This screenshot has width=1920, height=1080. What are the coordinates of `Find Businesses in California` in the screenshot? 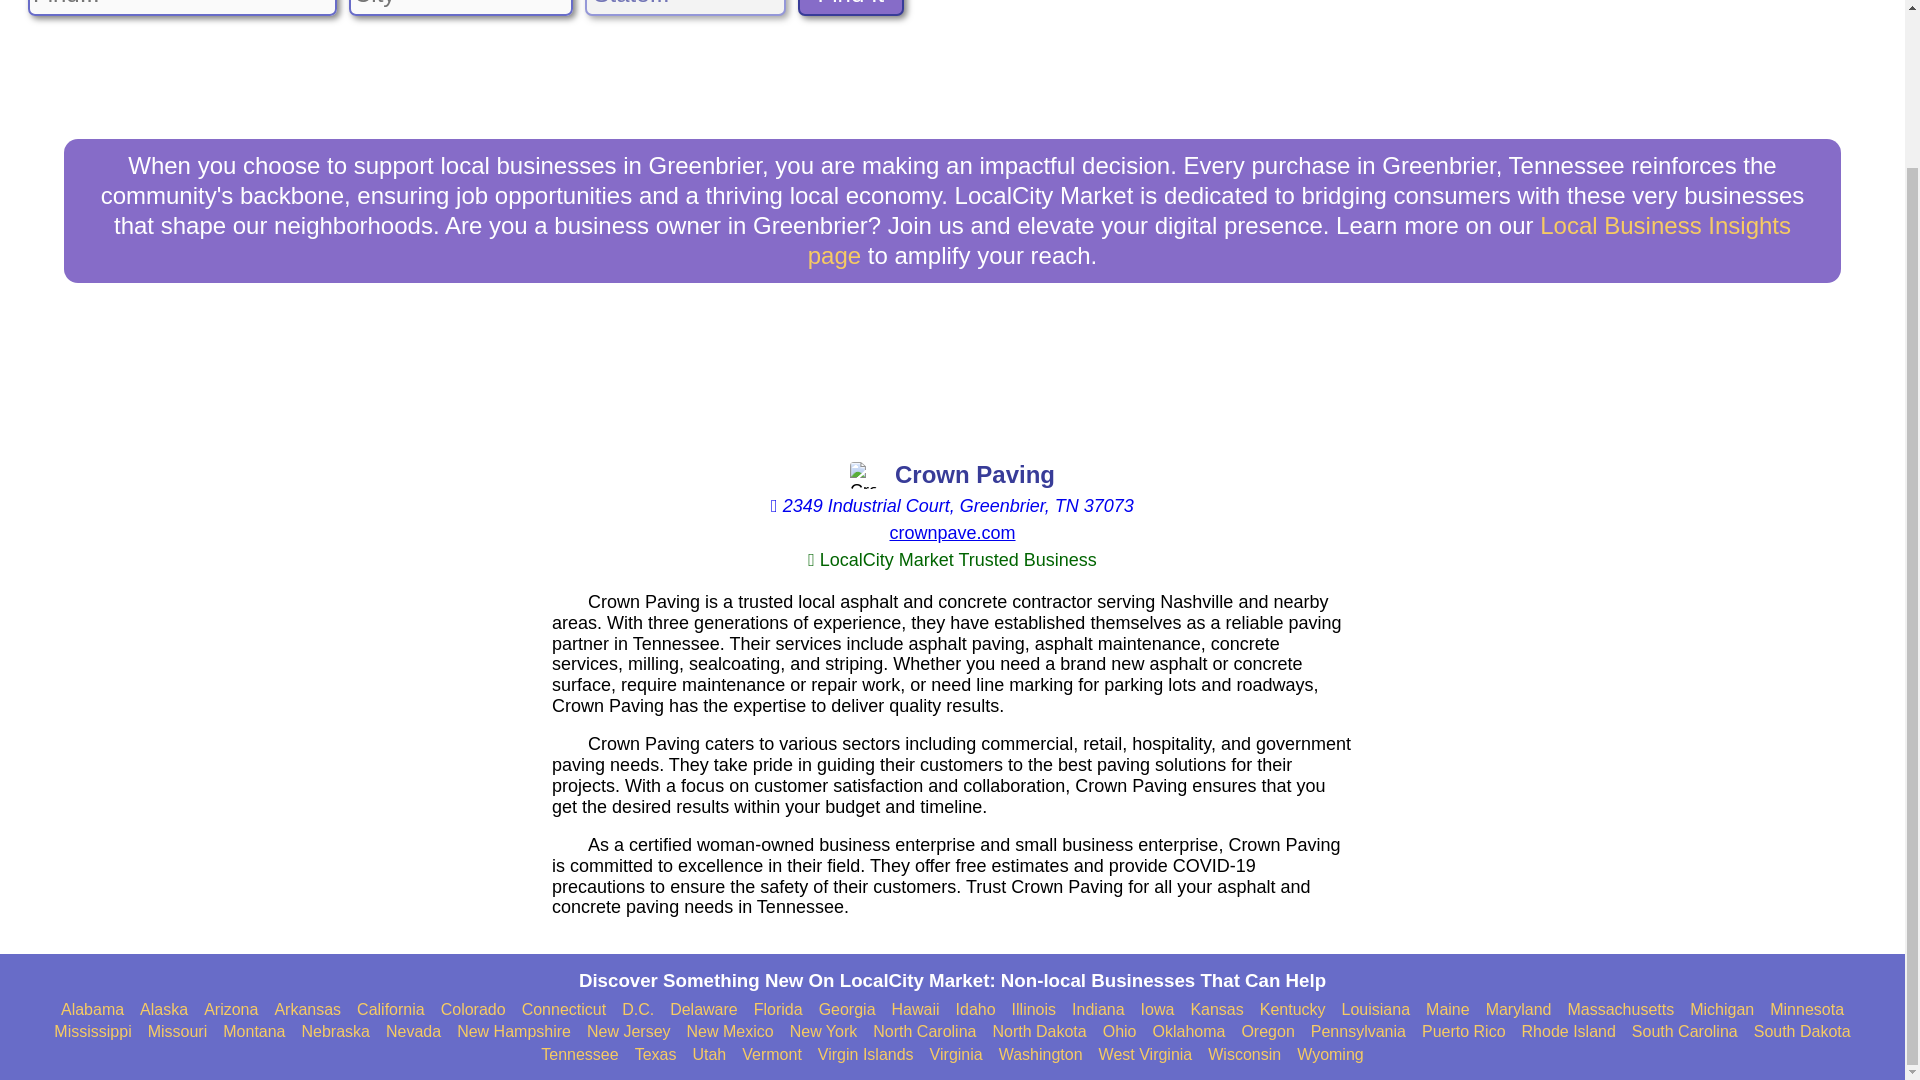 It's located at (390, 1010).